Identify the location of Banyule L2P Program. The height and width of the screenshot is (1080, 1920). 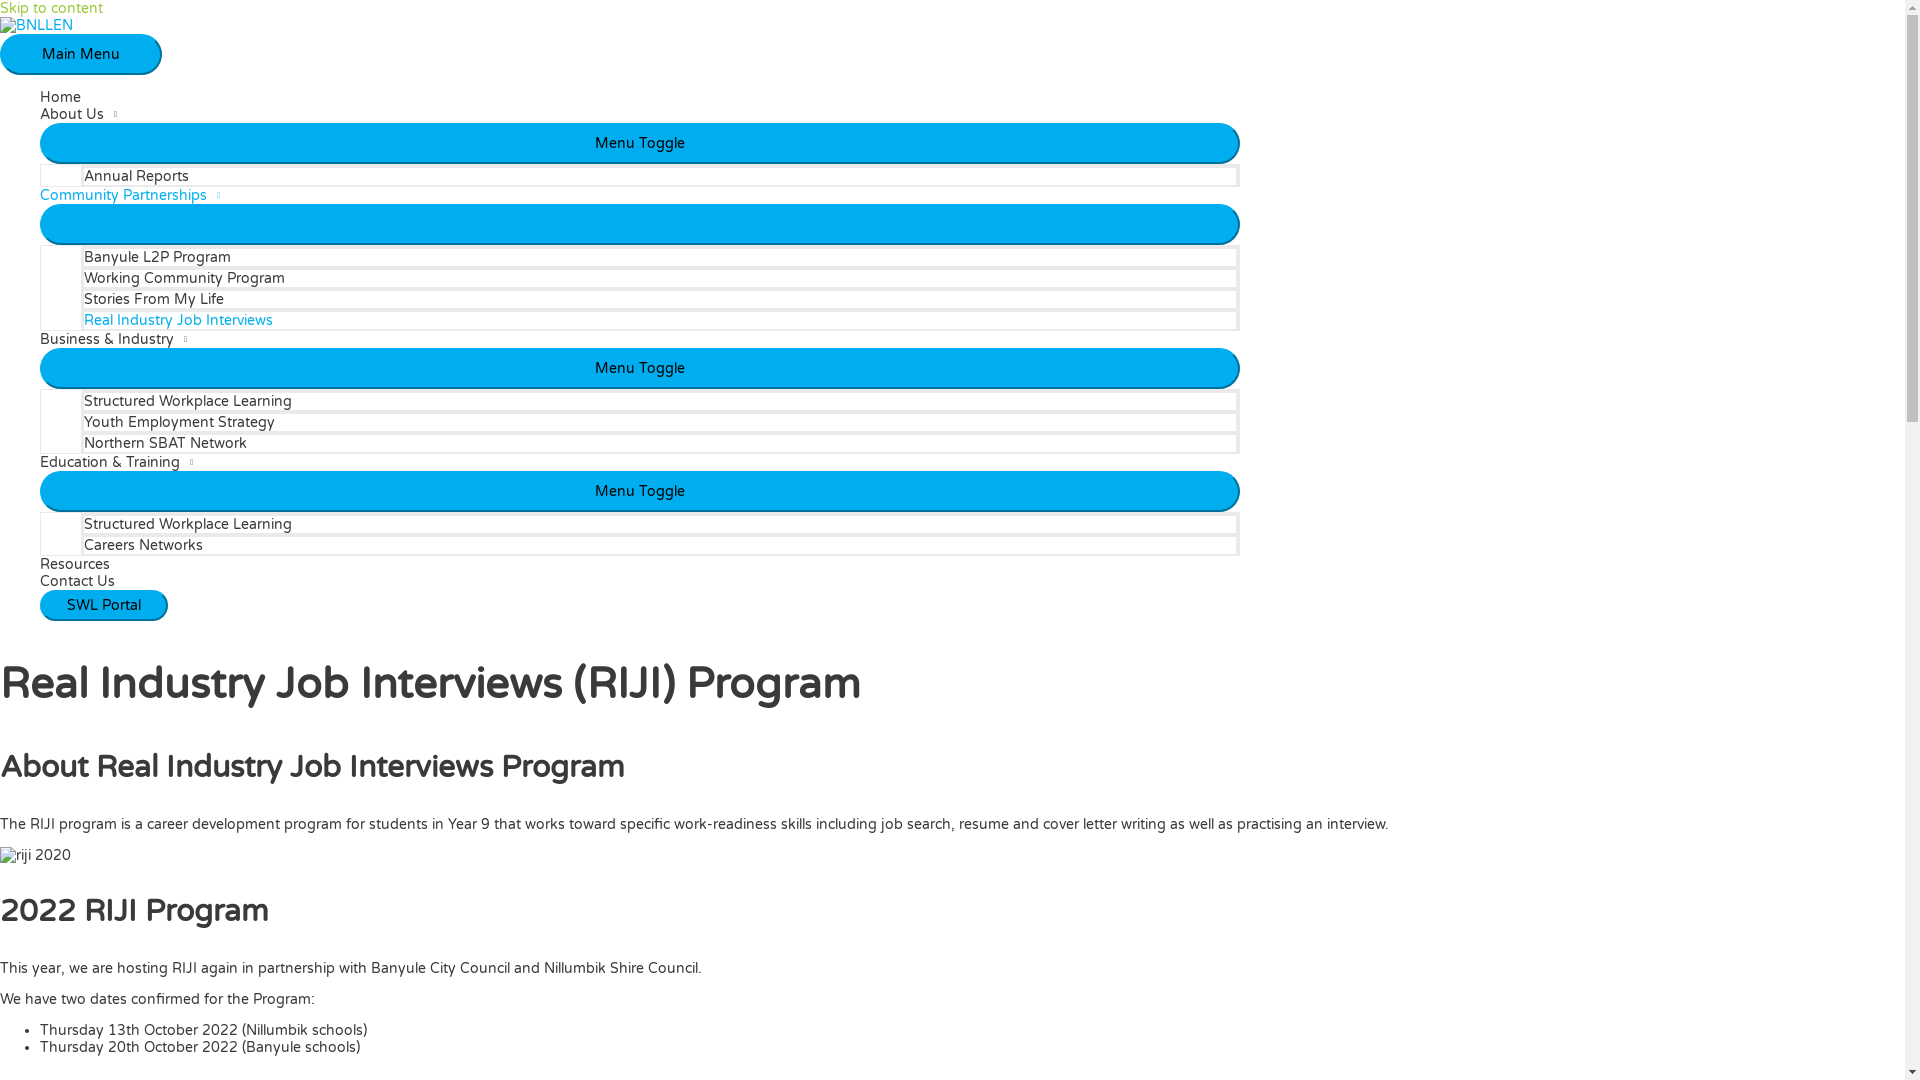
(660, 256).